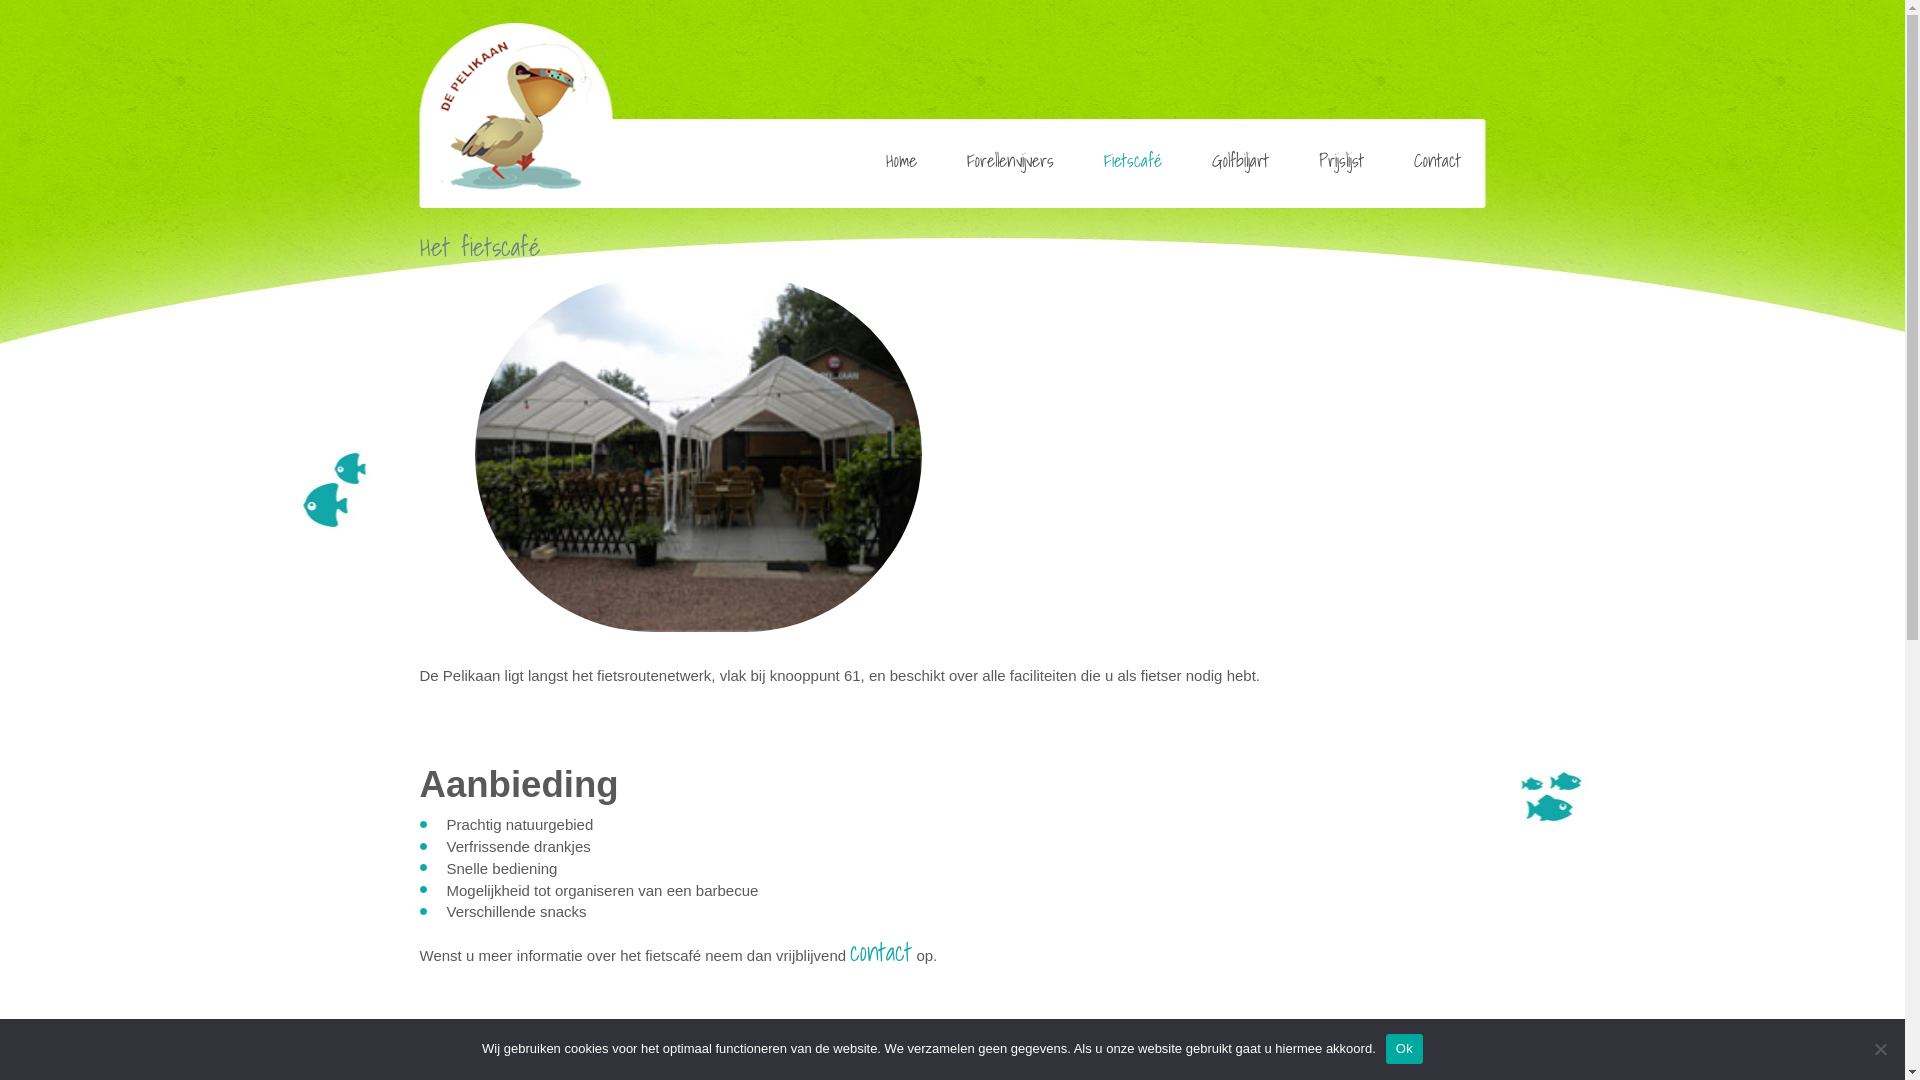  I want to click on Contact, so click(1436, 160).